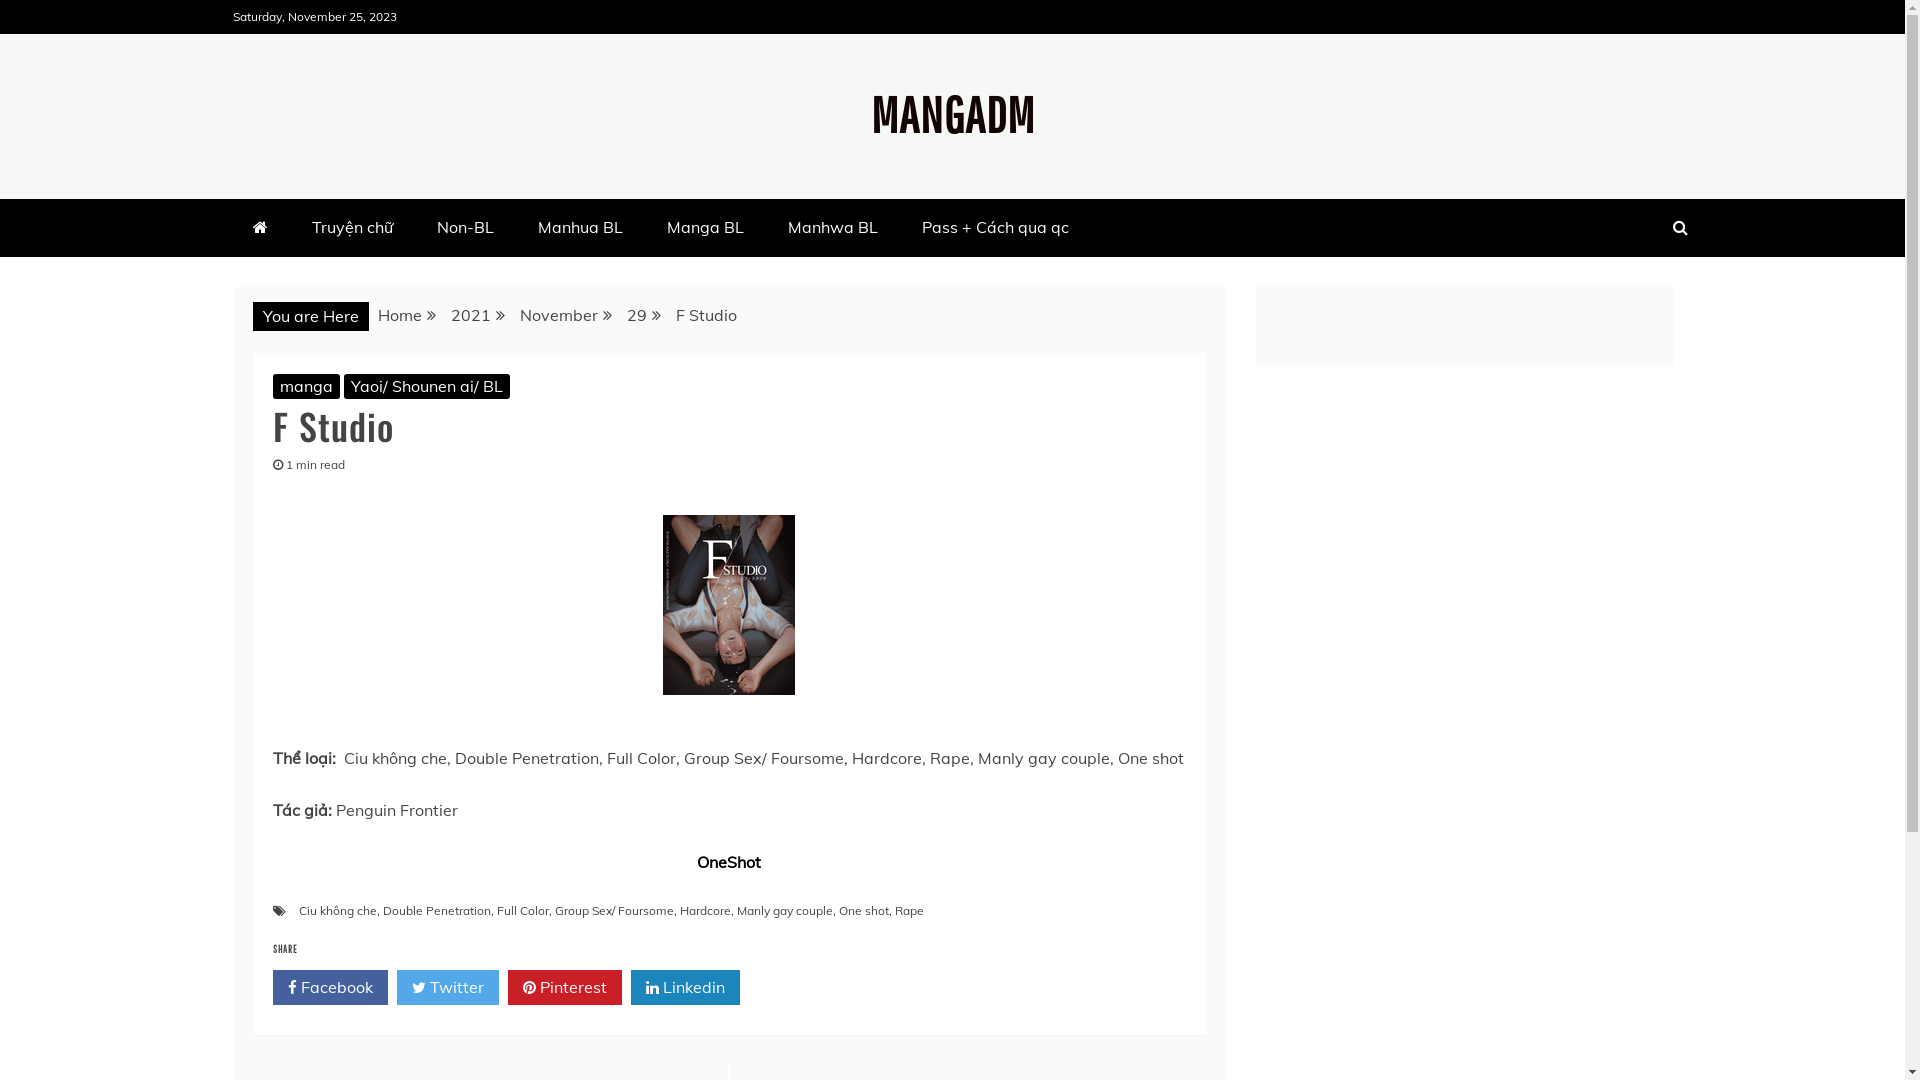 This screenshot has width=1920, height=1080. Describe the element at coordinates (952, 114) in the screenshot. I see `MANGADM` at that location.